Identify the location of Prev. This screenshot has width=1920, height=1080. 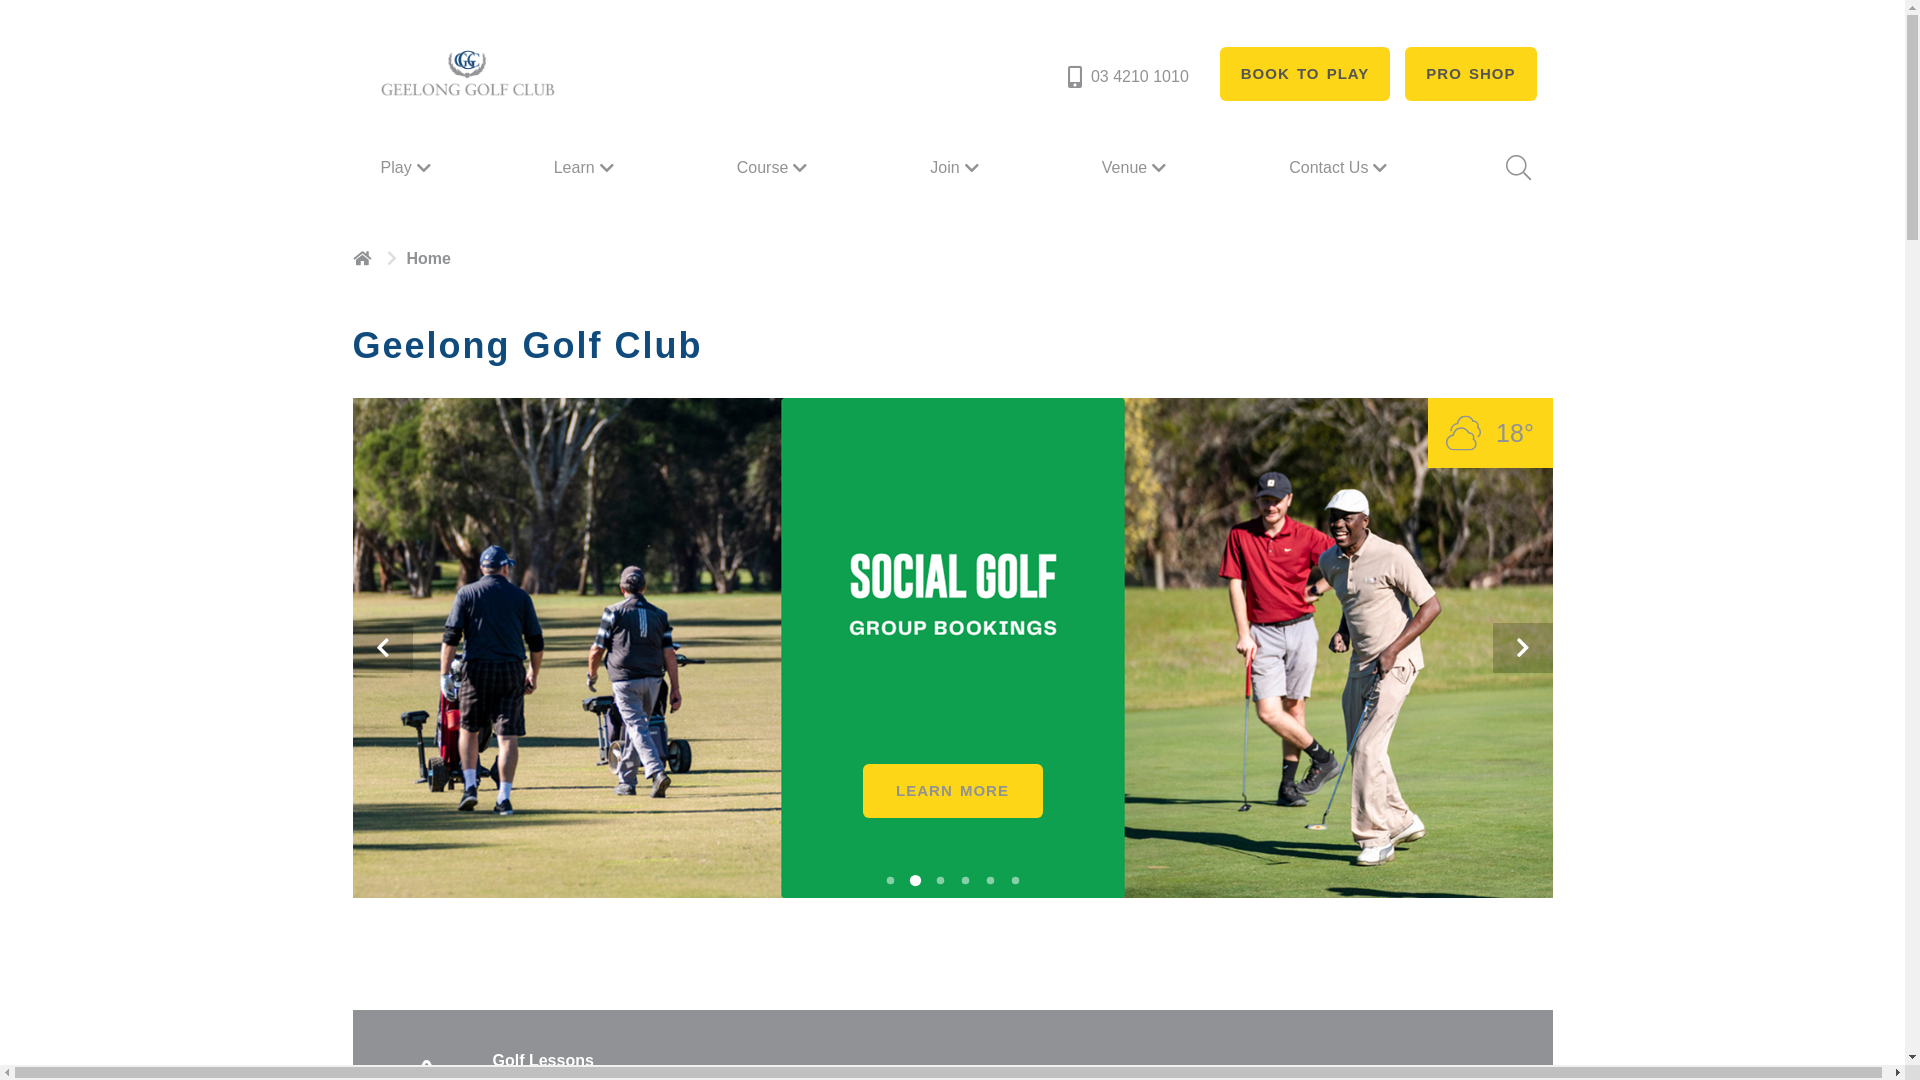
(382, 648).